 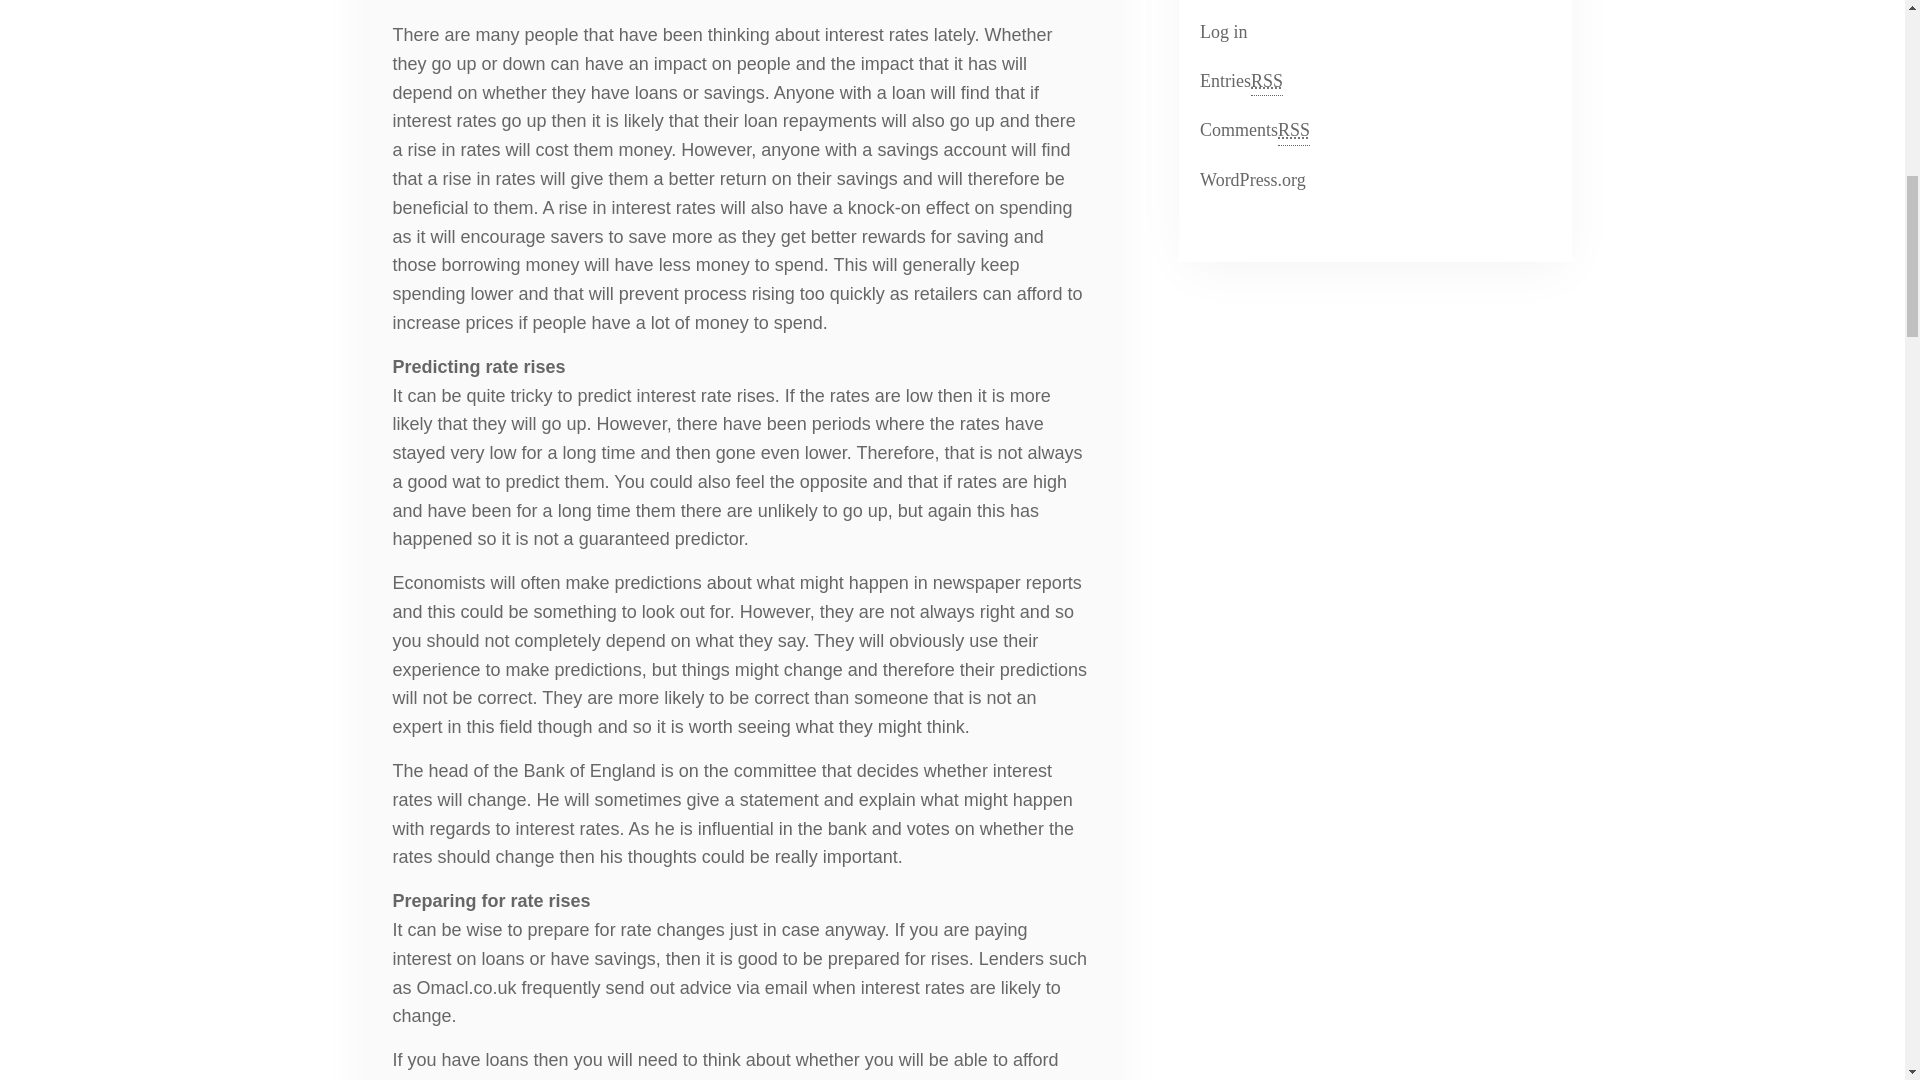 I want to click on Really Simple Syndication, so click(x=1294, y=130).